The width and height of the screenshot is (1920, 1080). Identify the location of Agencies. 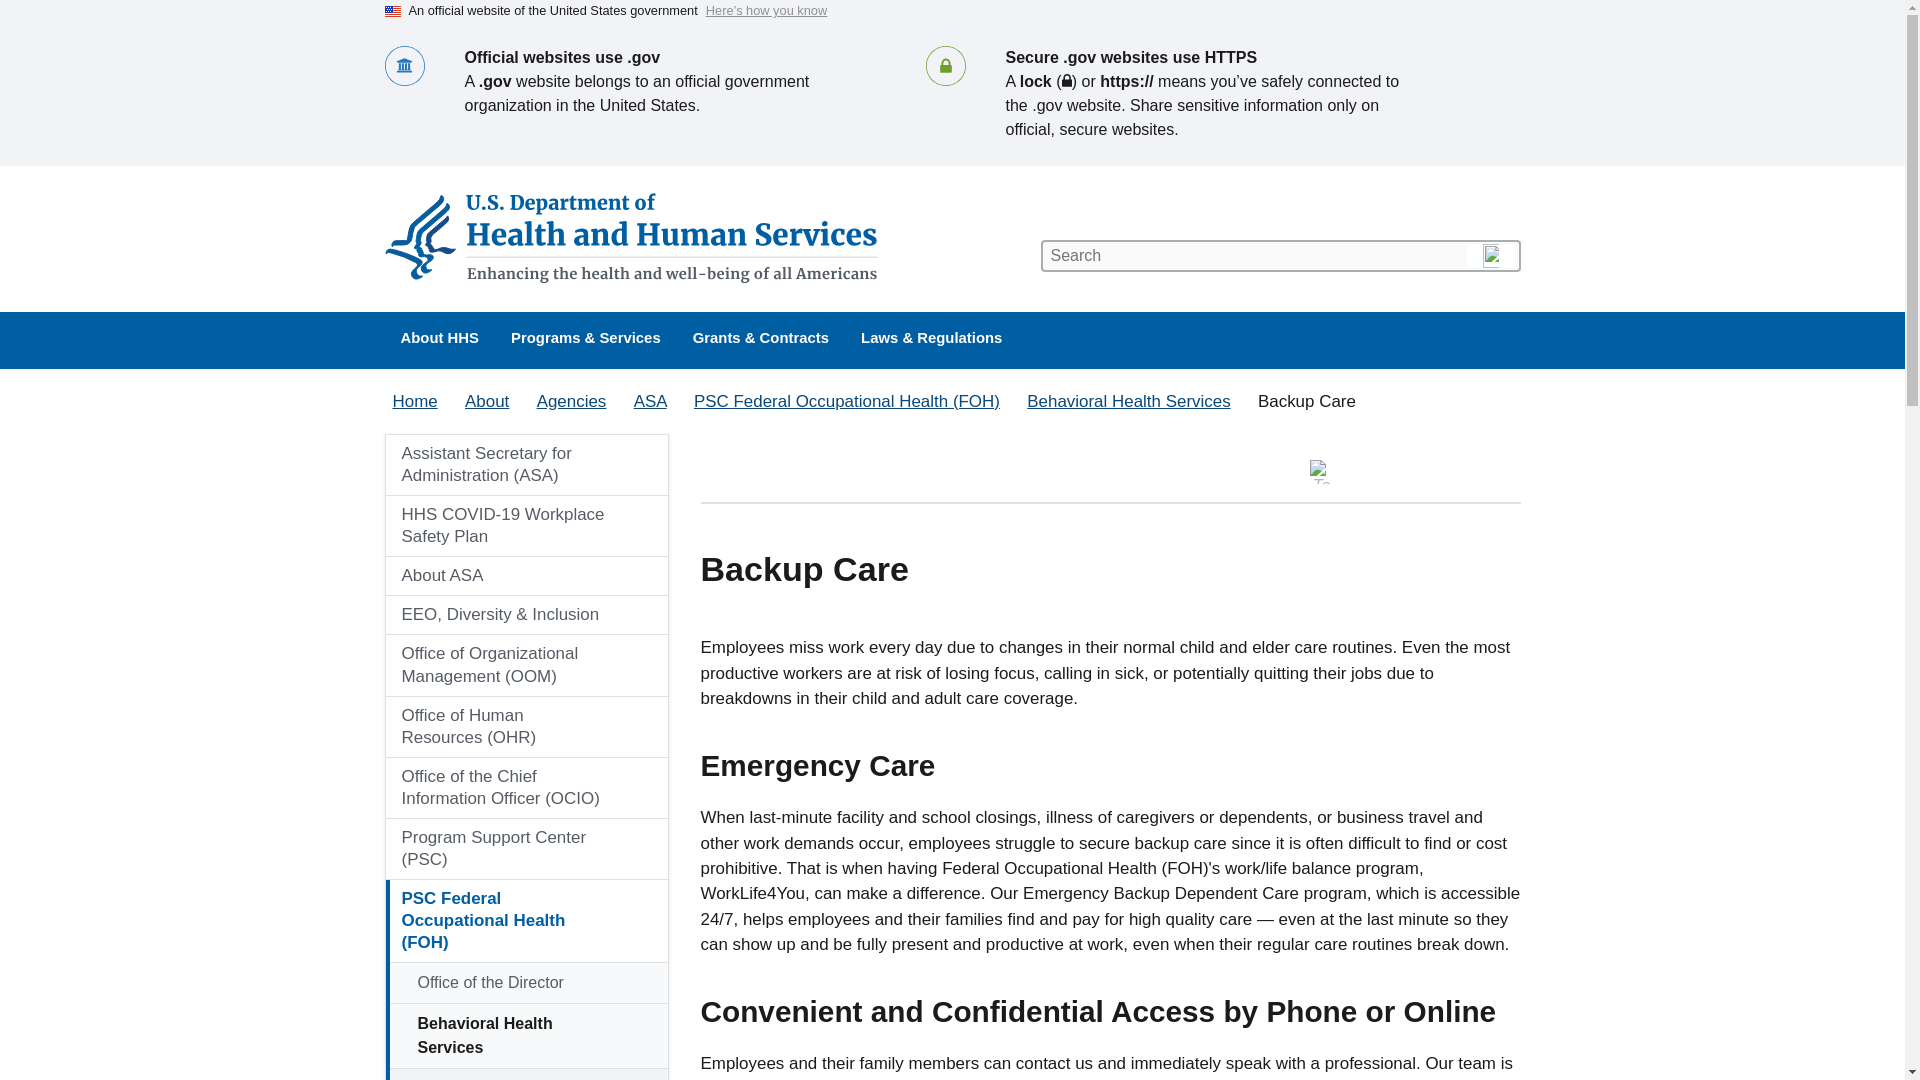
(572, 402).